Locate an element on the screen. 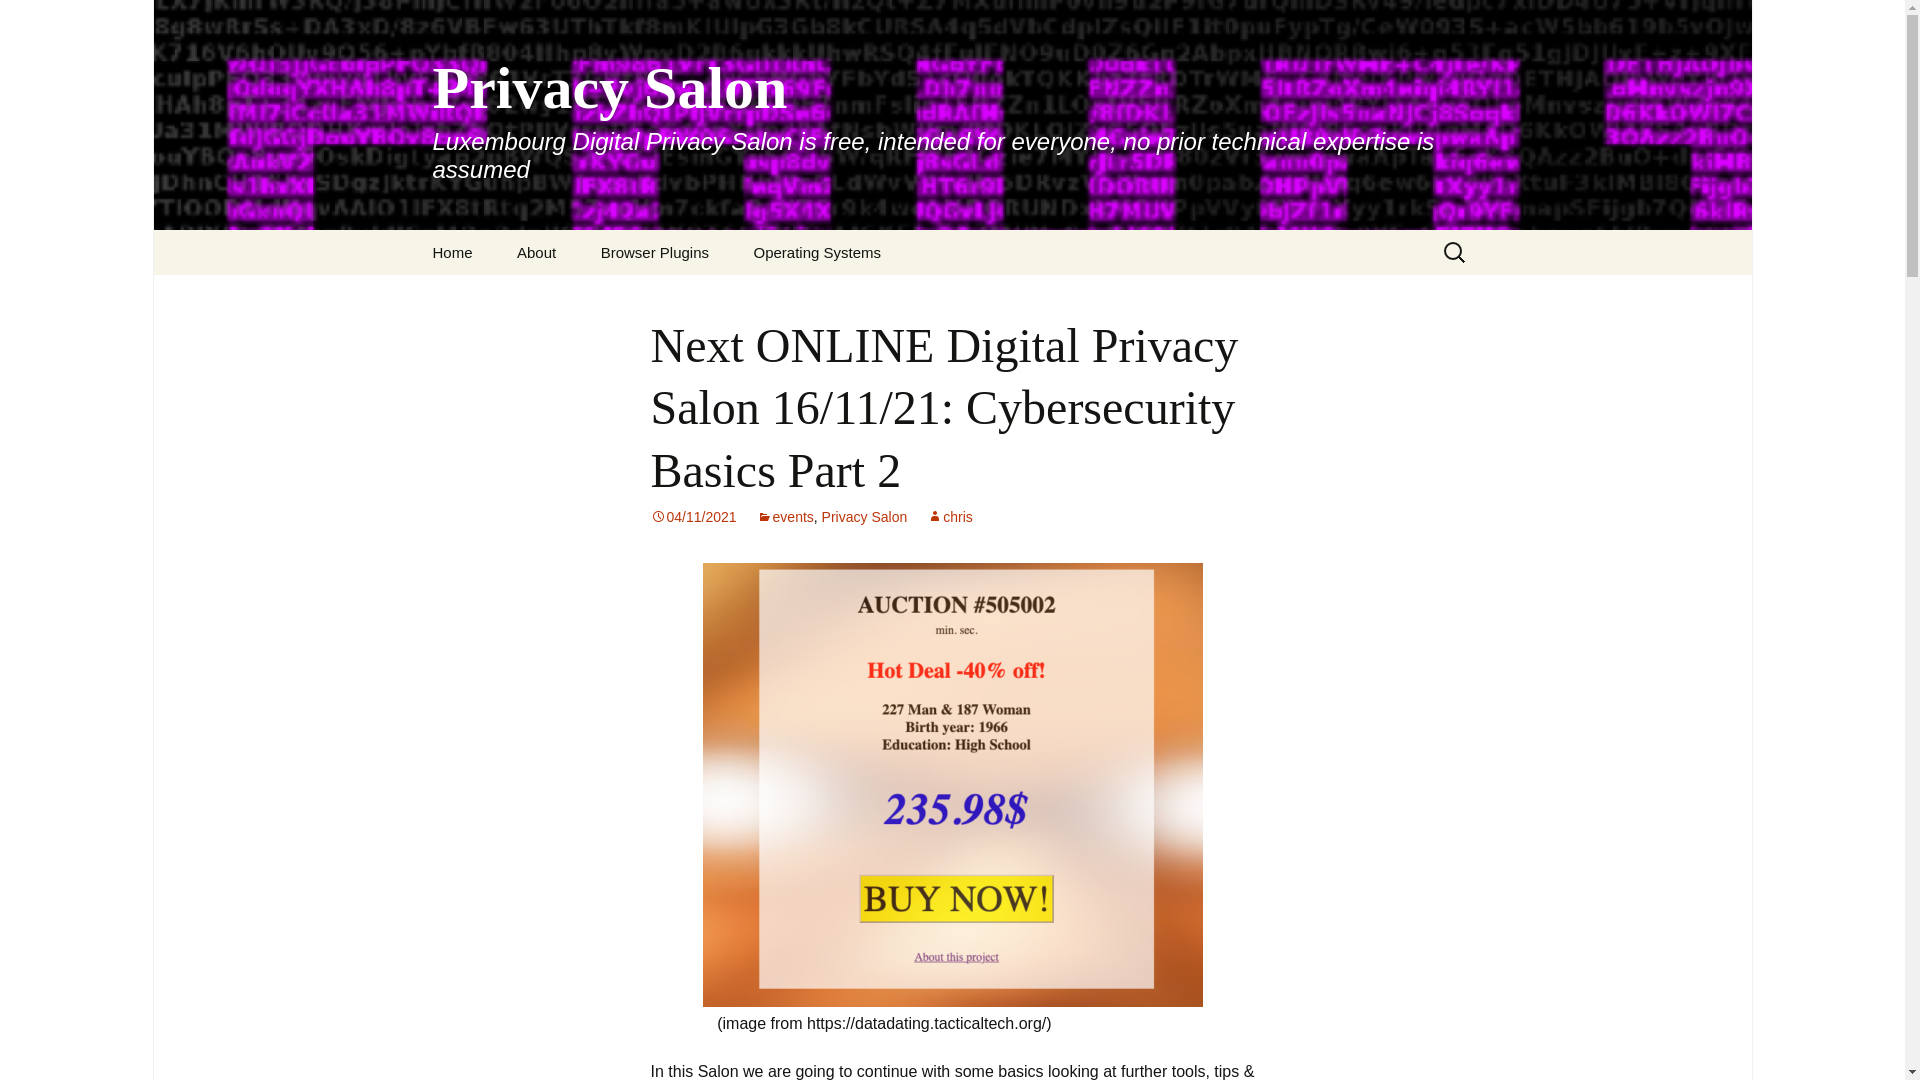  Browser Plugins is located at coordinates (655, 252).